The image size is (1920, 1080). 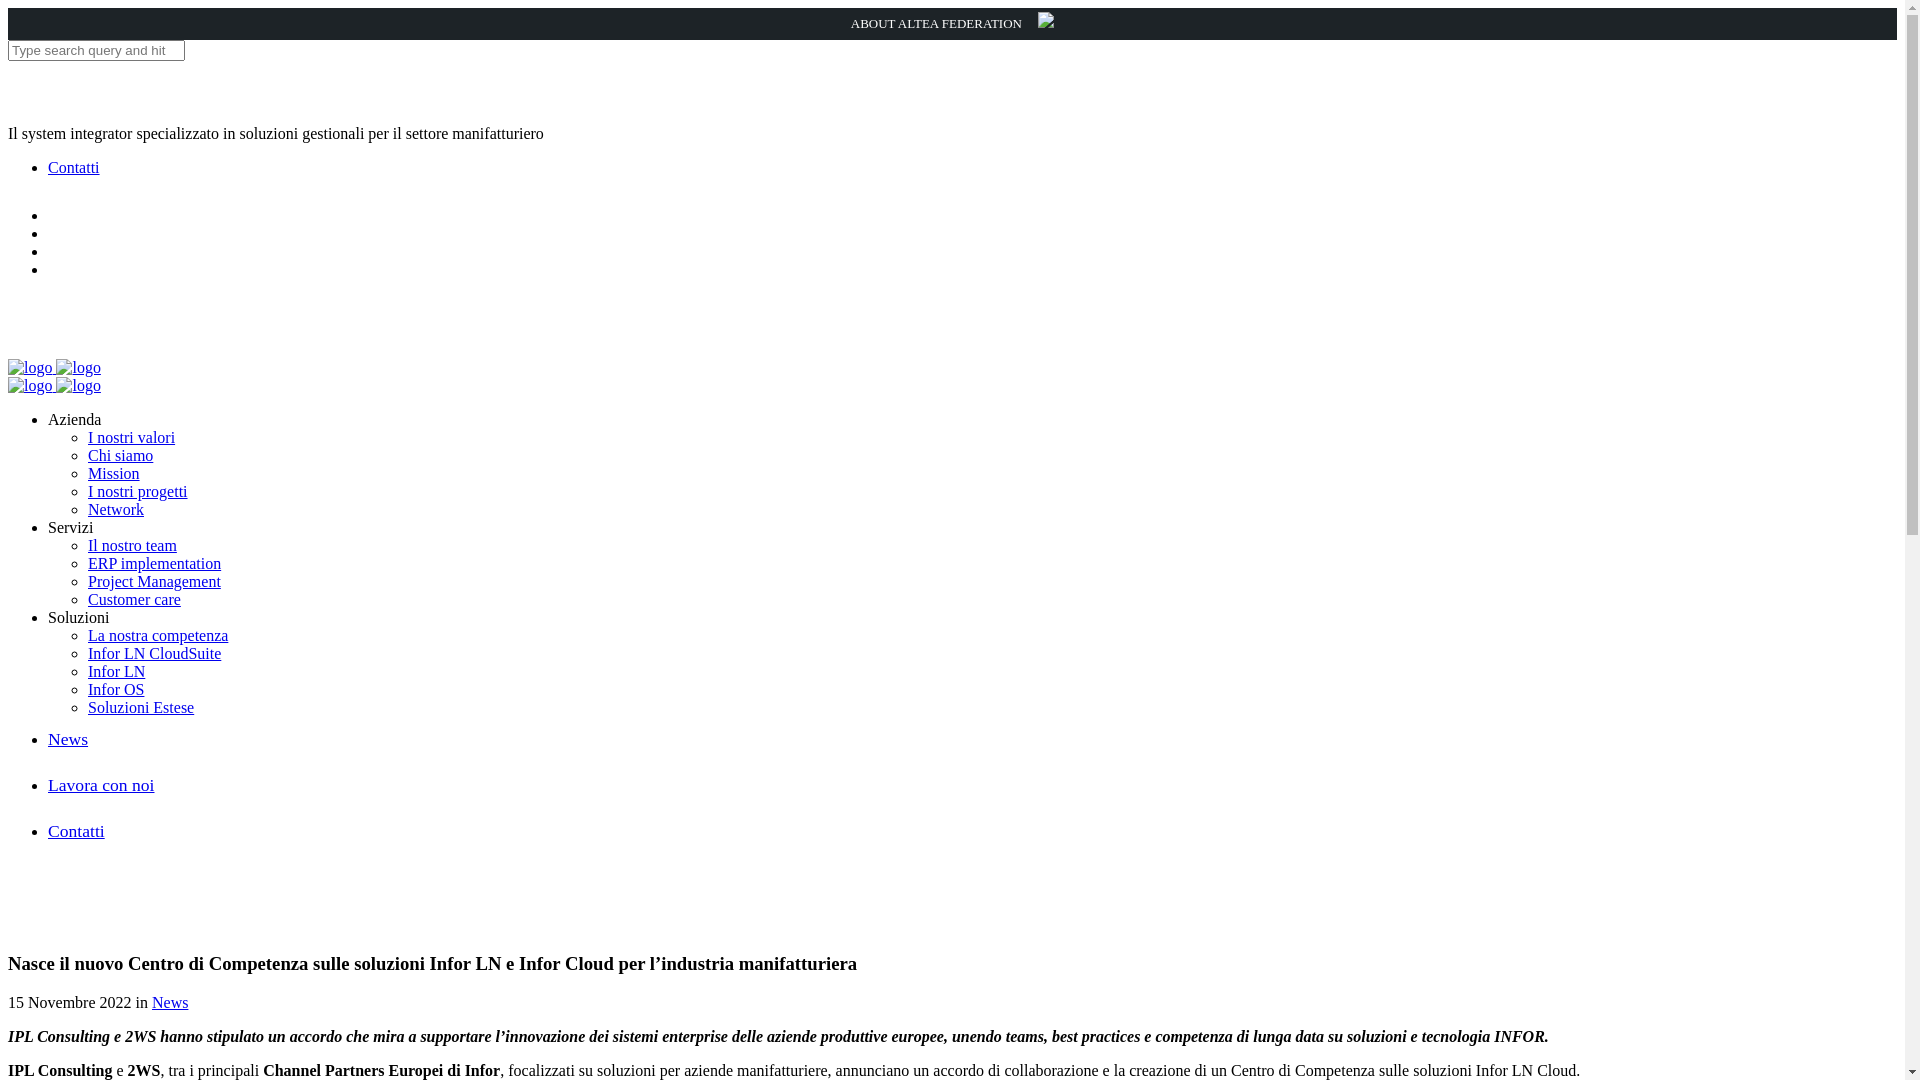 I want to click on Soluzioni Estese, so click(x=141, y=708).